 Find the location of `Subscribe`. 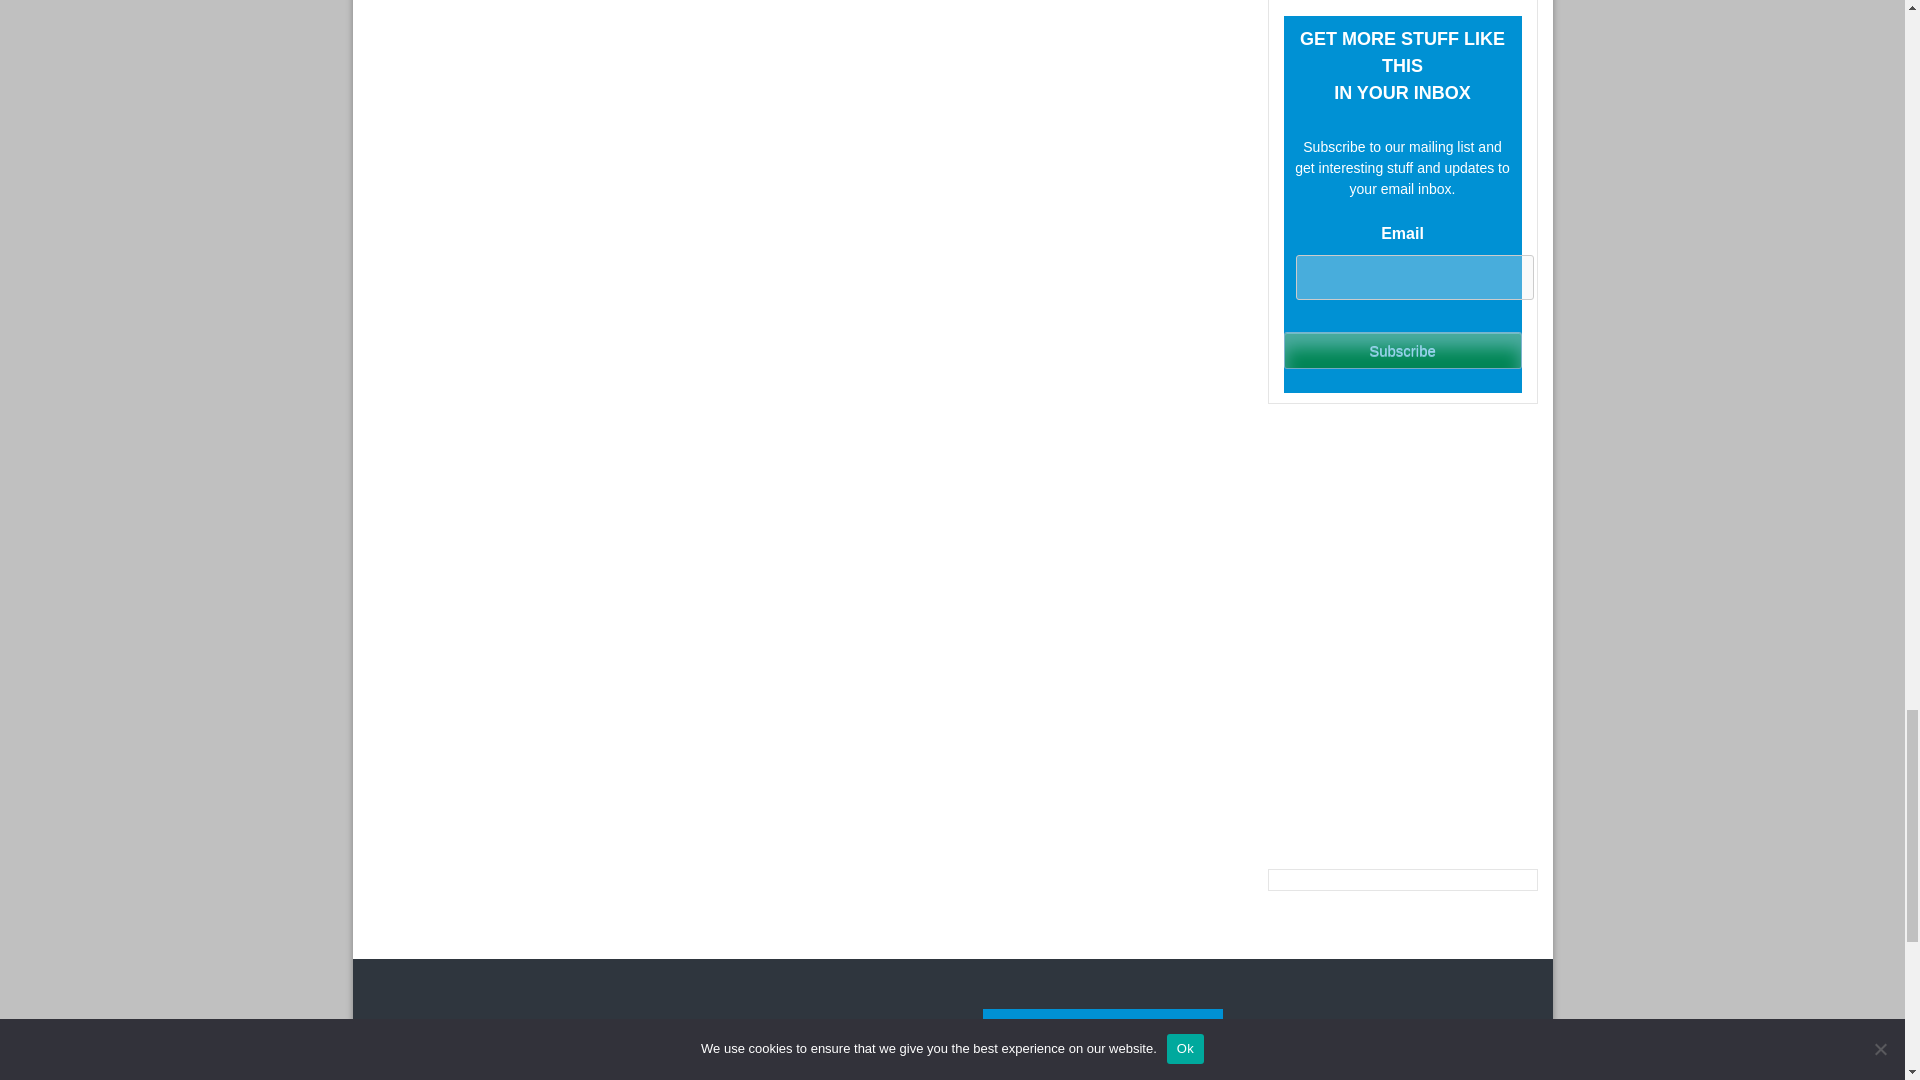

Subscribe is located at coordinates (1403, 350).